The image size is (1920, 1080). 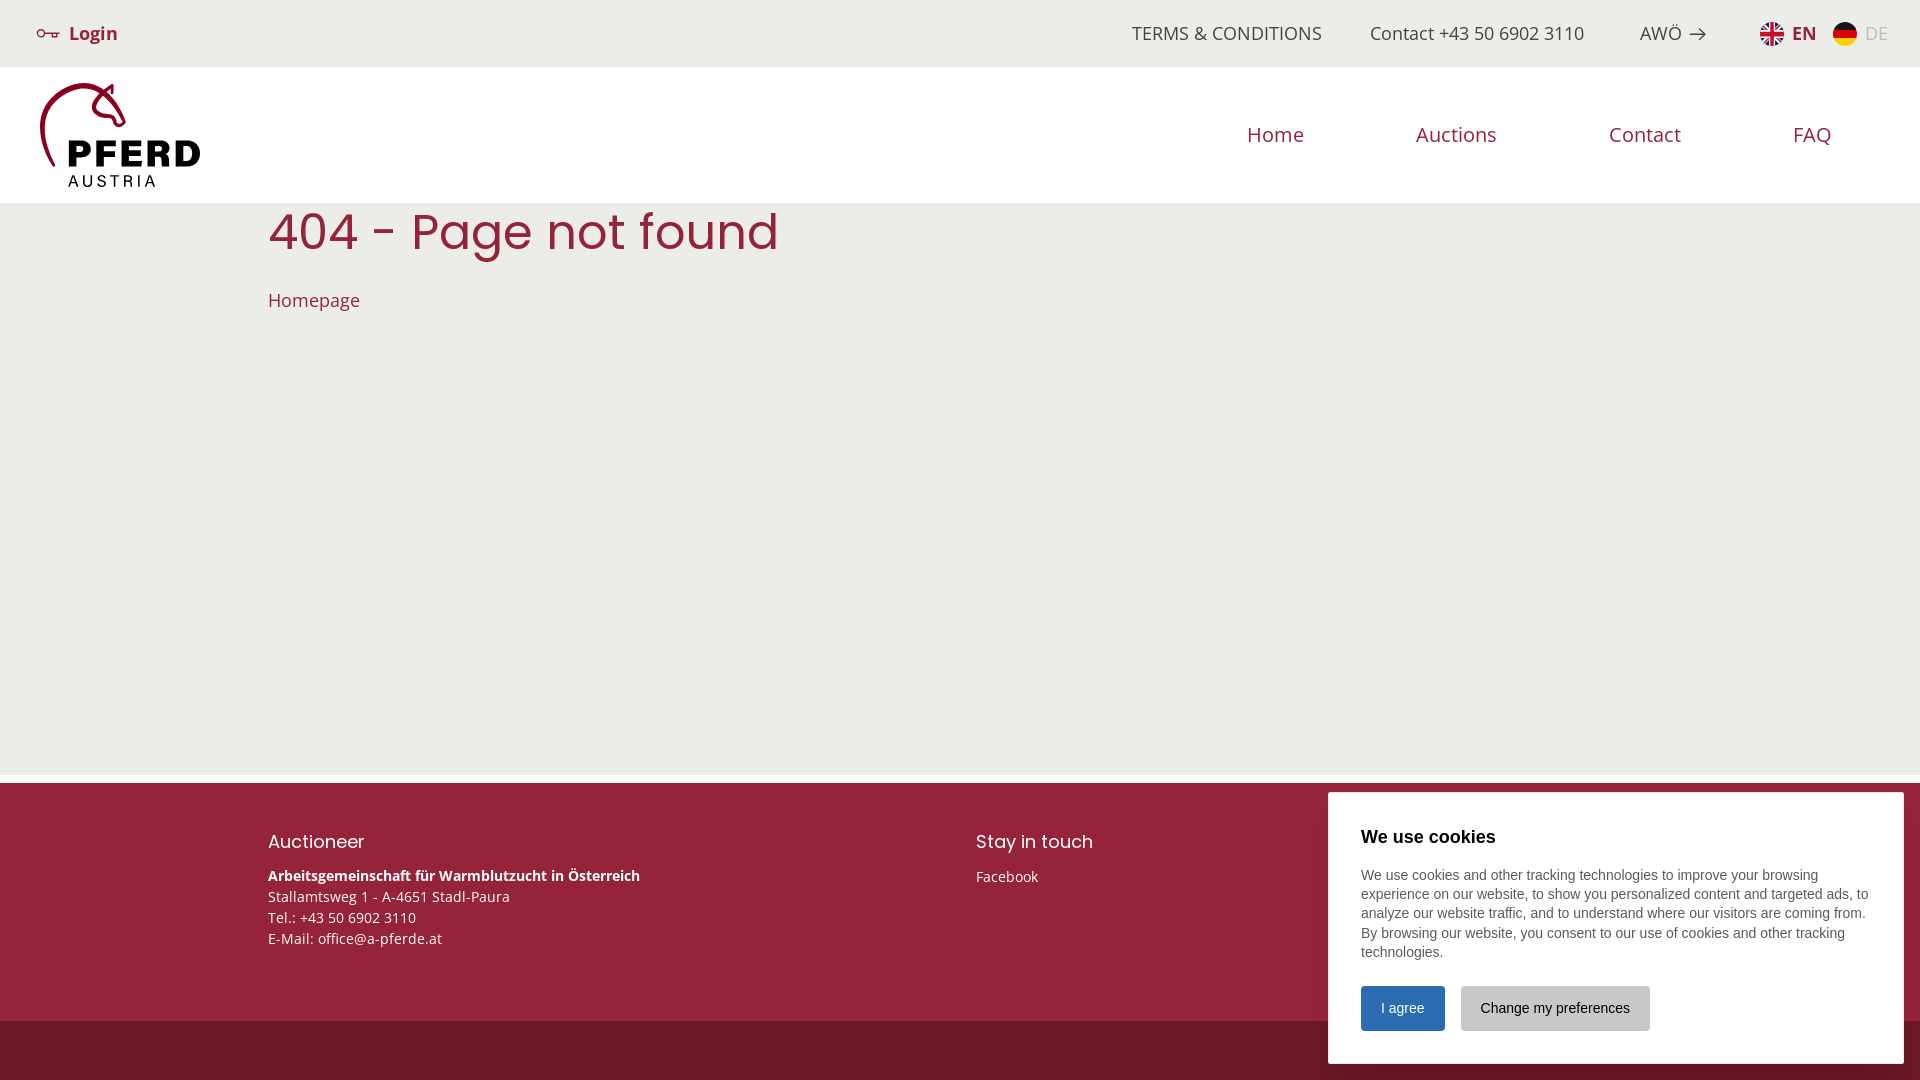 I want to click on TERMS & CONDITIONS, so click(x=1227, y=33).